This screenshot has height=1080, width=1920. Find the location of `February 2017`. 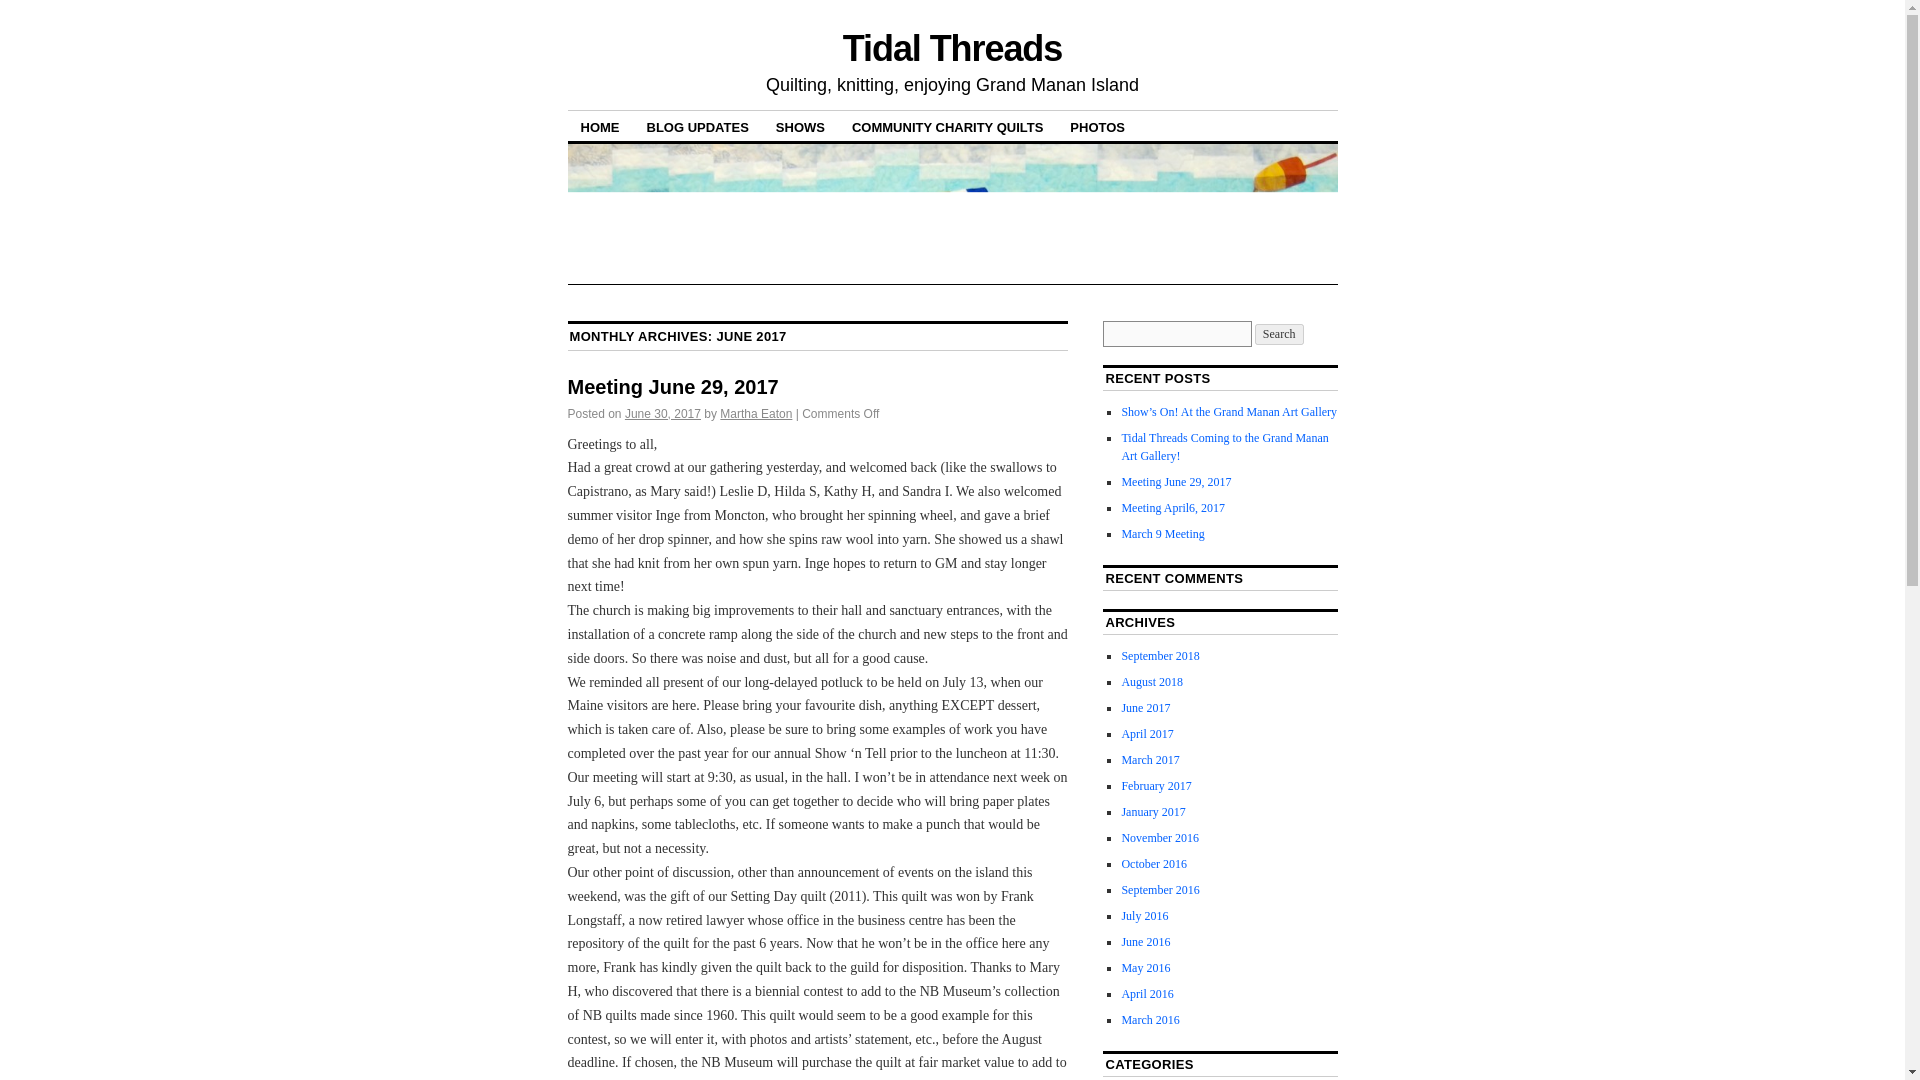

February 2017 is located at coordinates (1156, 785).